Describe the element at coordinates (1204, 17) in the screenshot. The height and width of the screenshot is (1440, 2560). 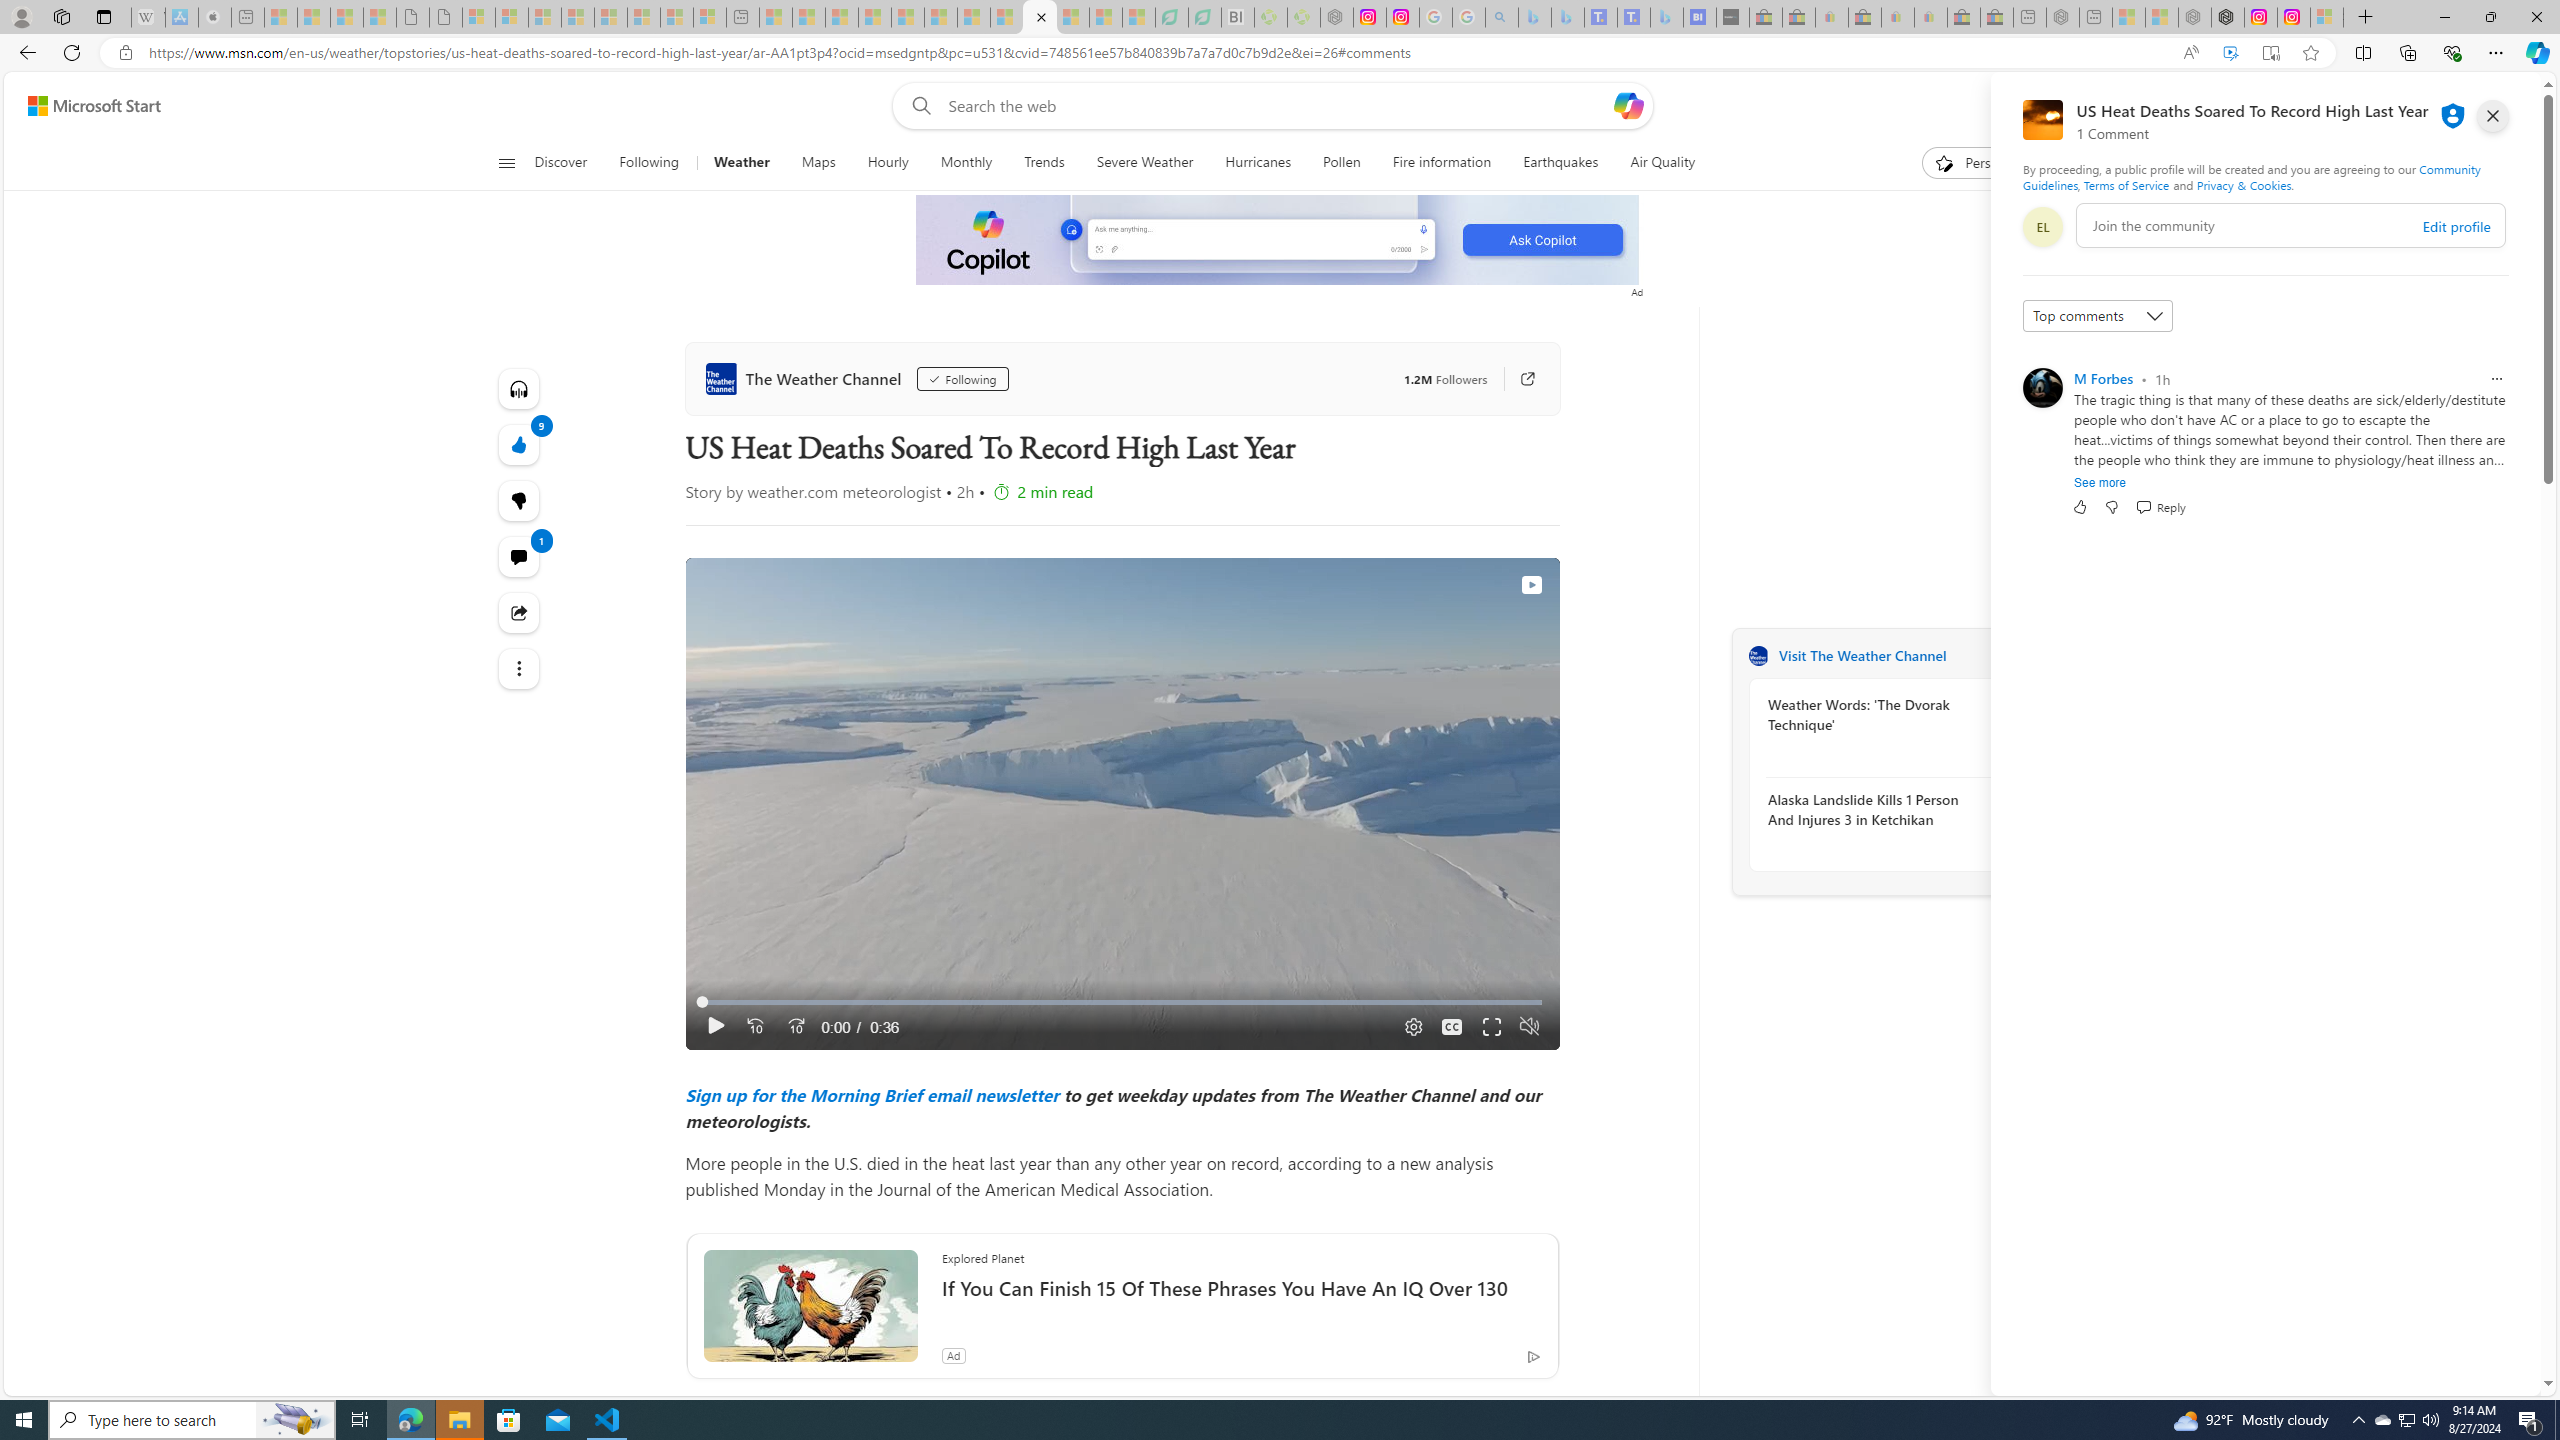
I see `LendingTree - Compare Lenders - Sleeping` at that location.